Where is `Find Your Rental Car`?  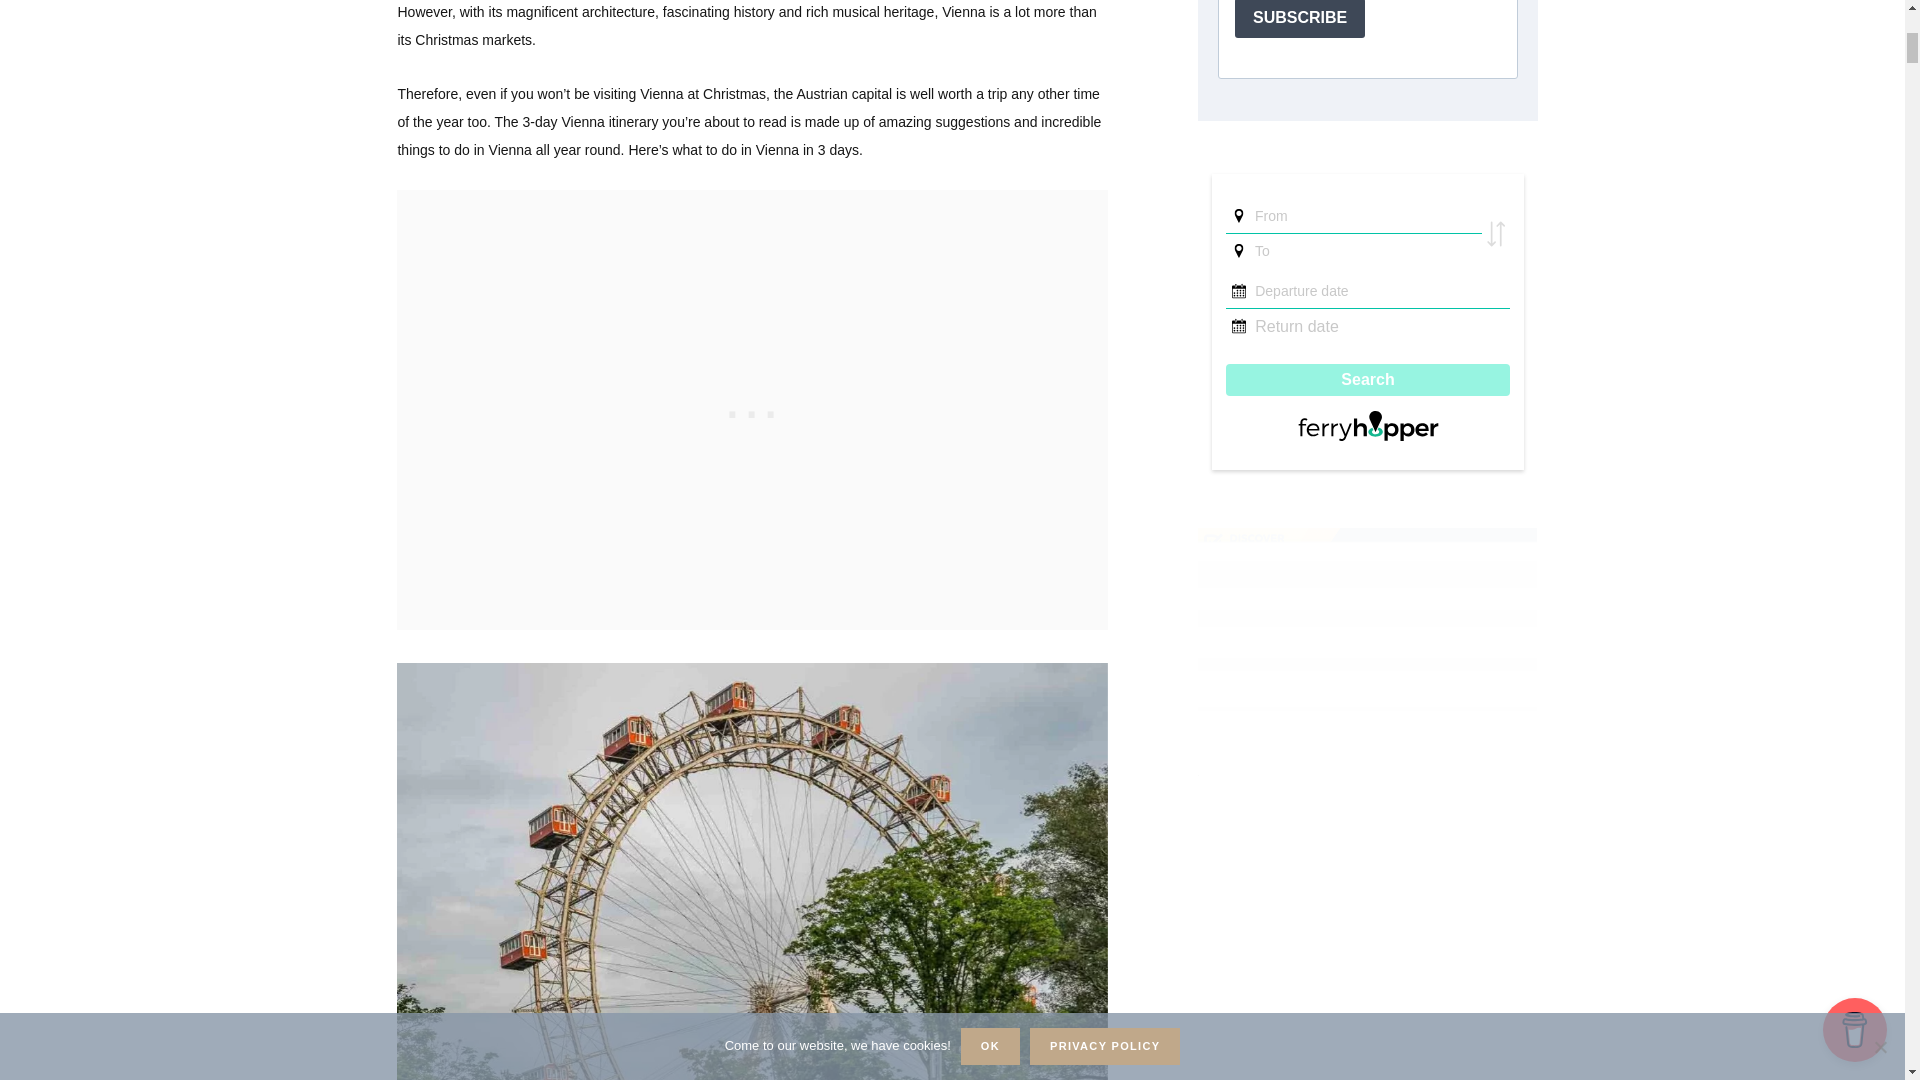 Find Your Rental Car is located at coordinates (1368, 640).